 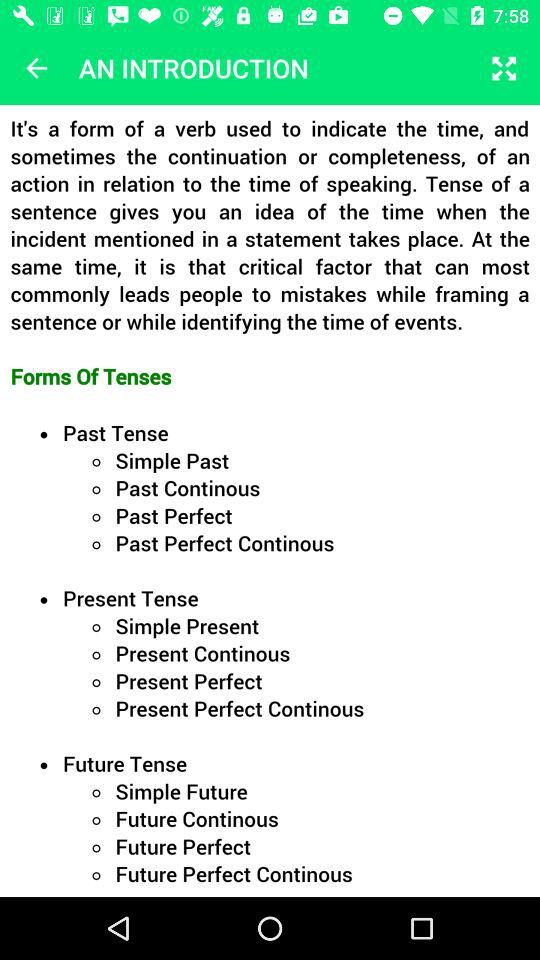 I want to click on go back, so click(x=36, y=68).